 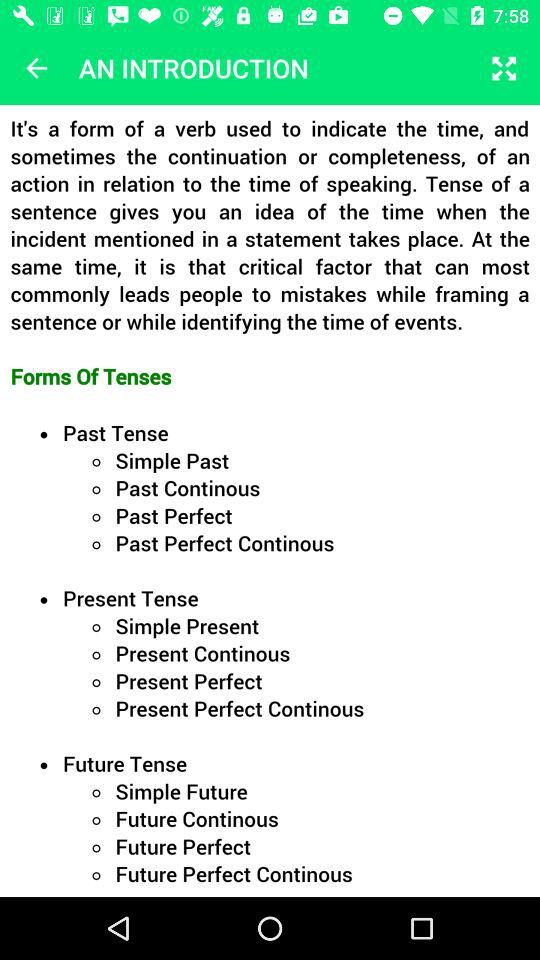 I want to click on go back, so click(x=36, y=68).